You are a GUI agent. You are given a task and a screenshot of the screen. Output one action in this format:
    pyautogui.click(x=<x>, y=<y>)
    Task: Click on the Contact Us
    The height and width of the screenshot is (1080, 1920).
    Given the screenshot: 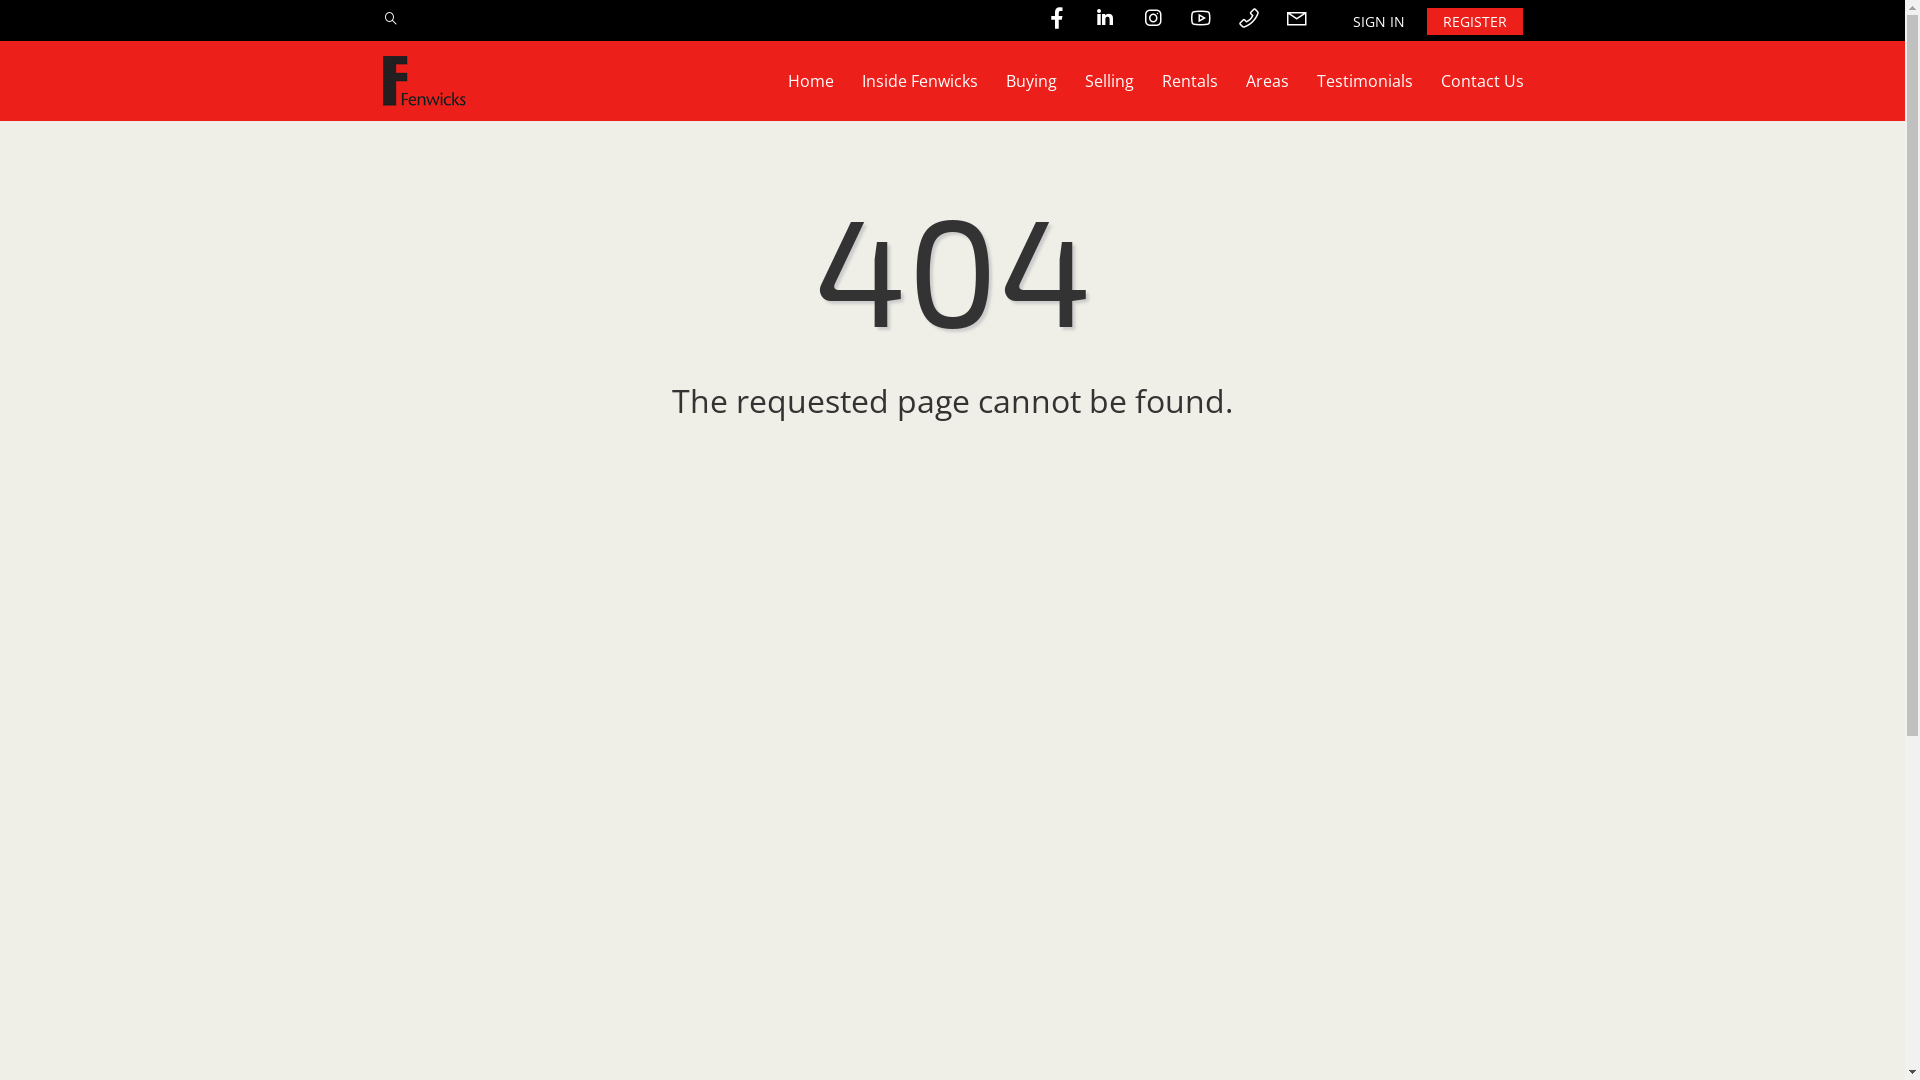 What is the action you would take?
    pyautogui.click(x=1482, y=81)
    